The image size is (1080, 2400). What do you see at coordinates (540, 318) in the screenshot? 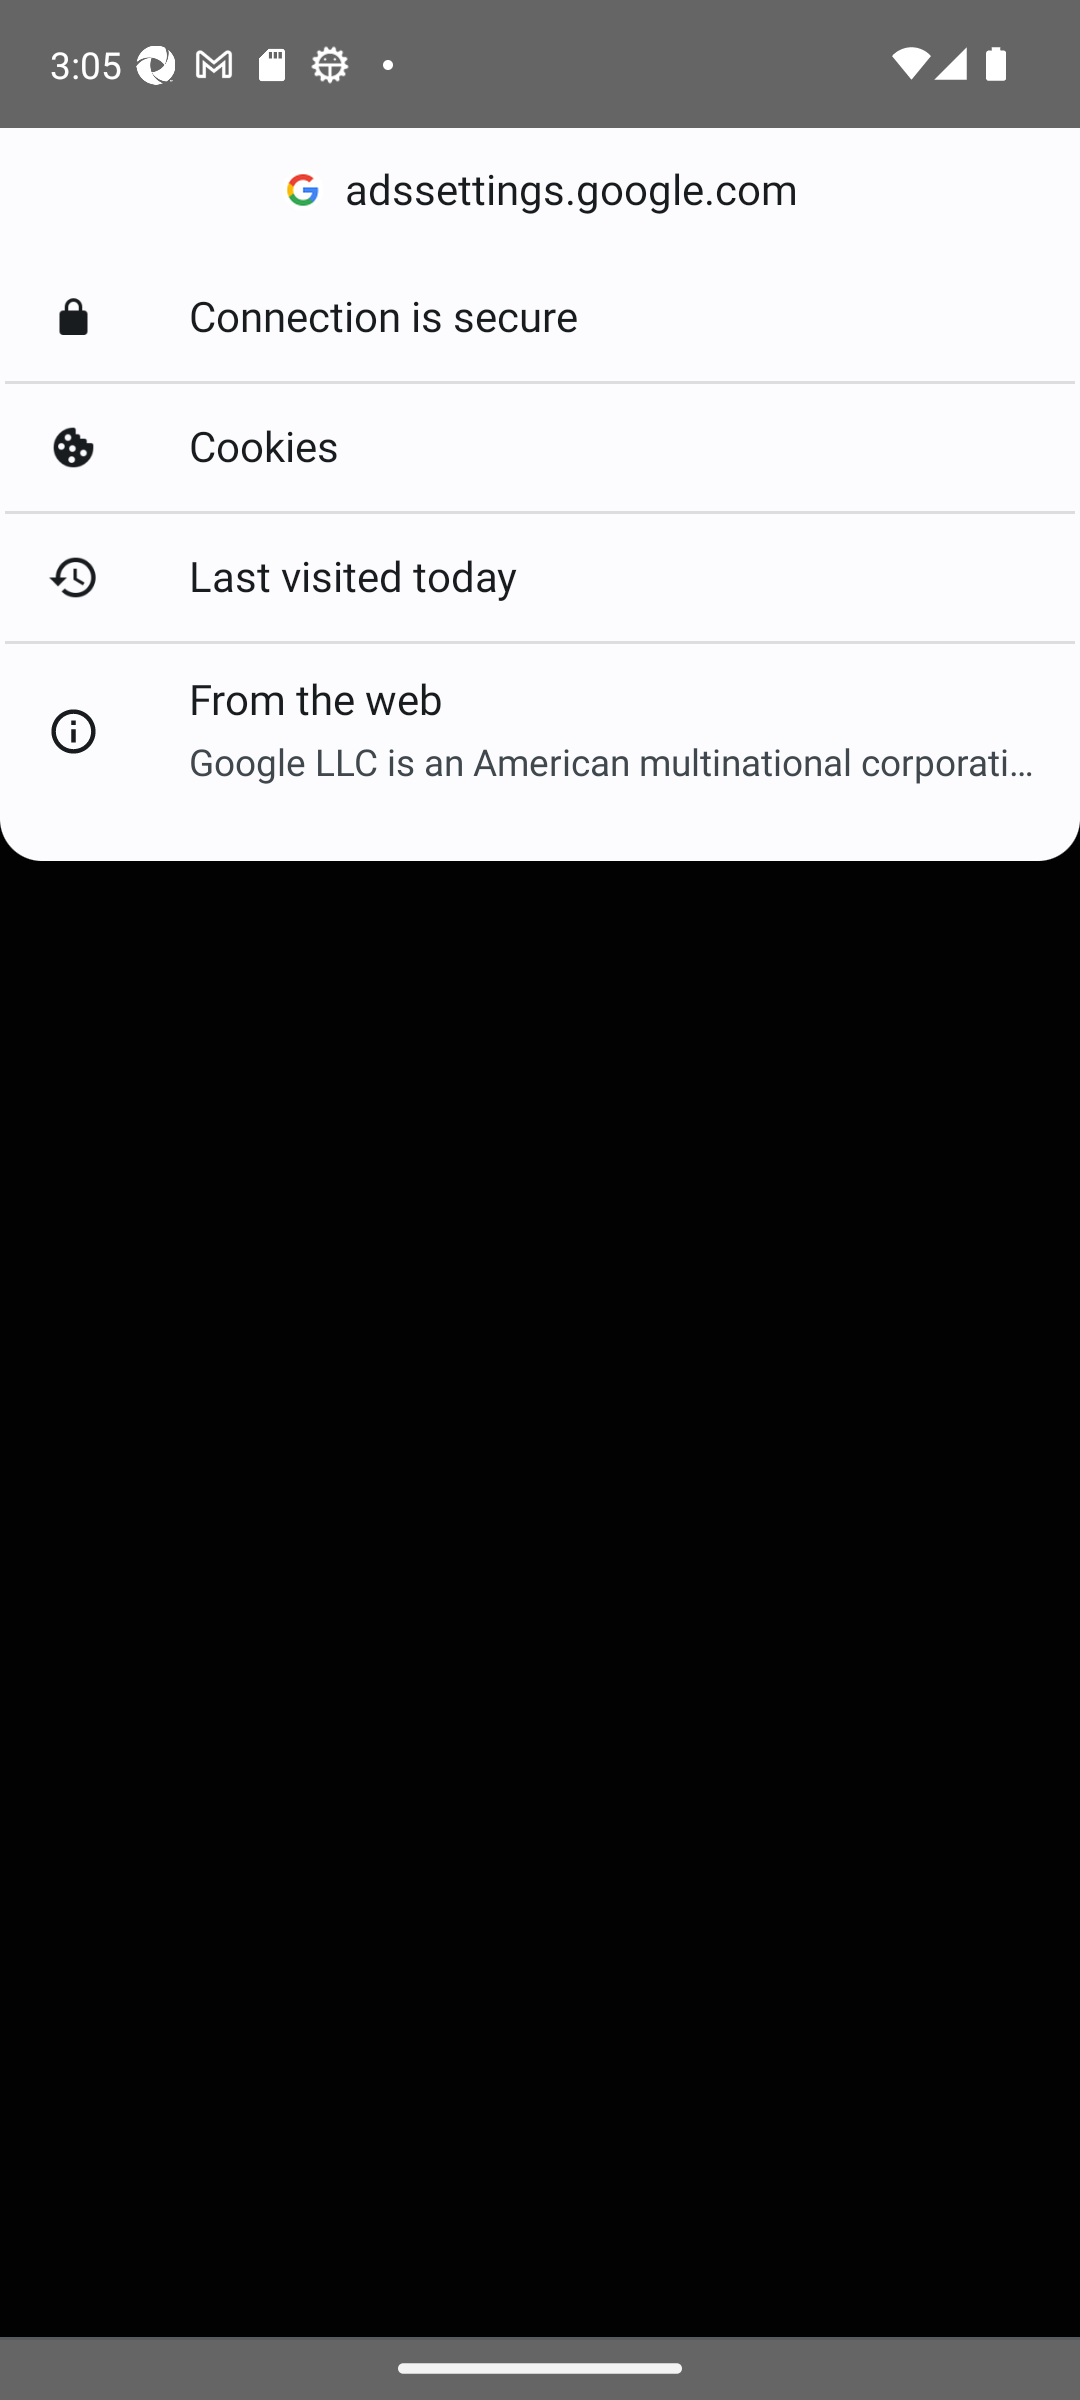
I see `Connection is secure` at bounding box center [540, 318].